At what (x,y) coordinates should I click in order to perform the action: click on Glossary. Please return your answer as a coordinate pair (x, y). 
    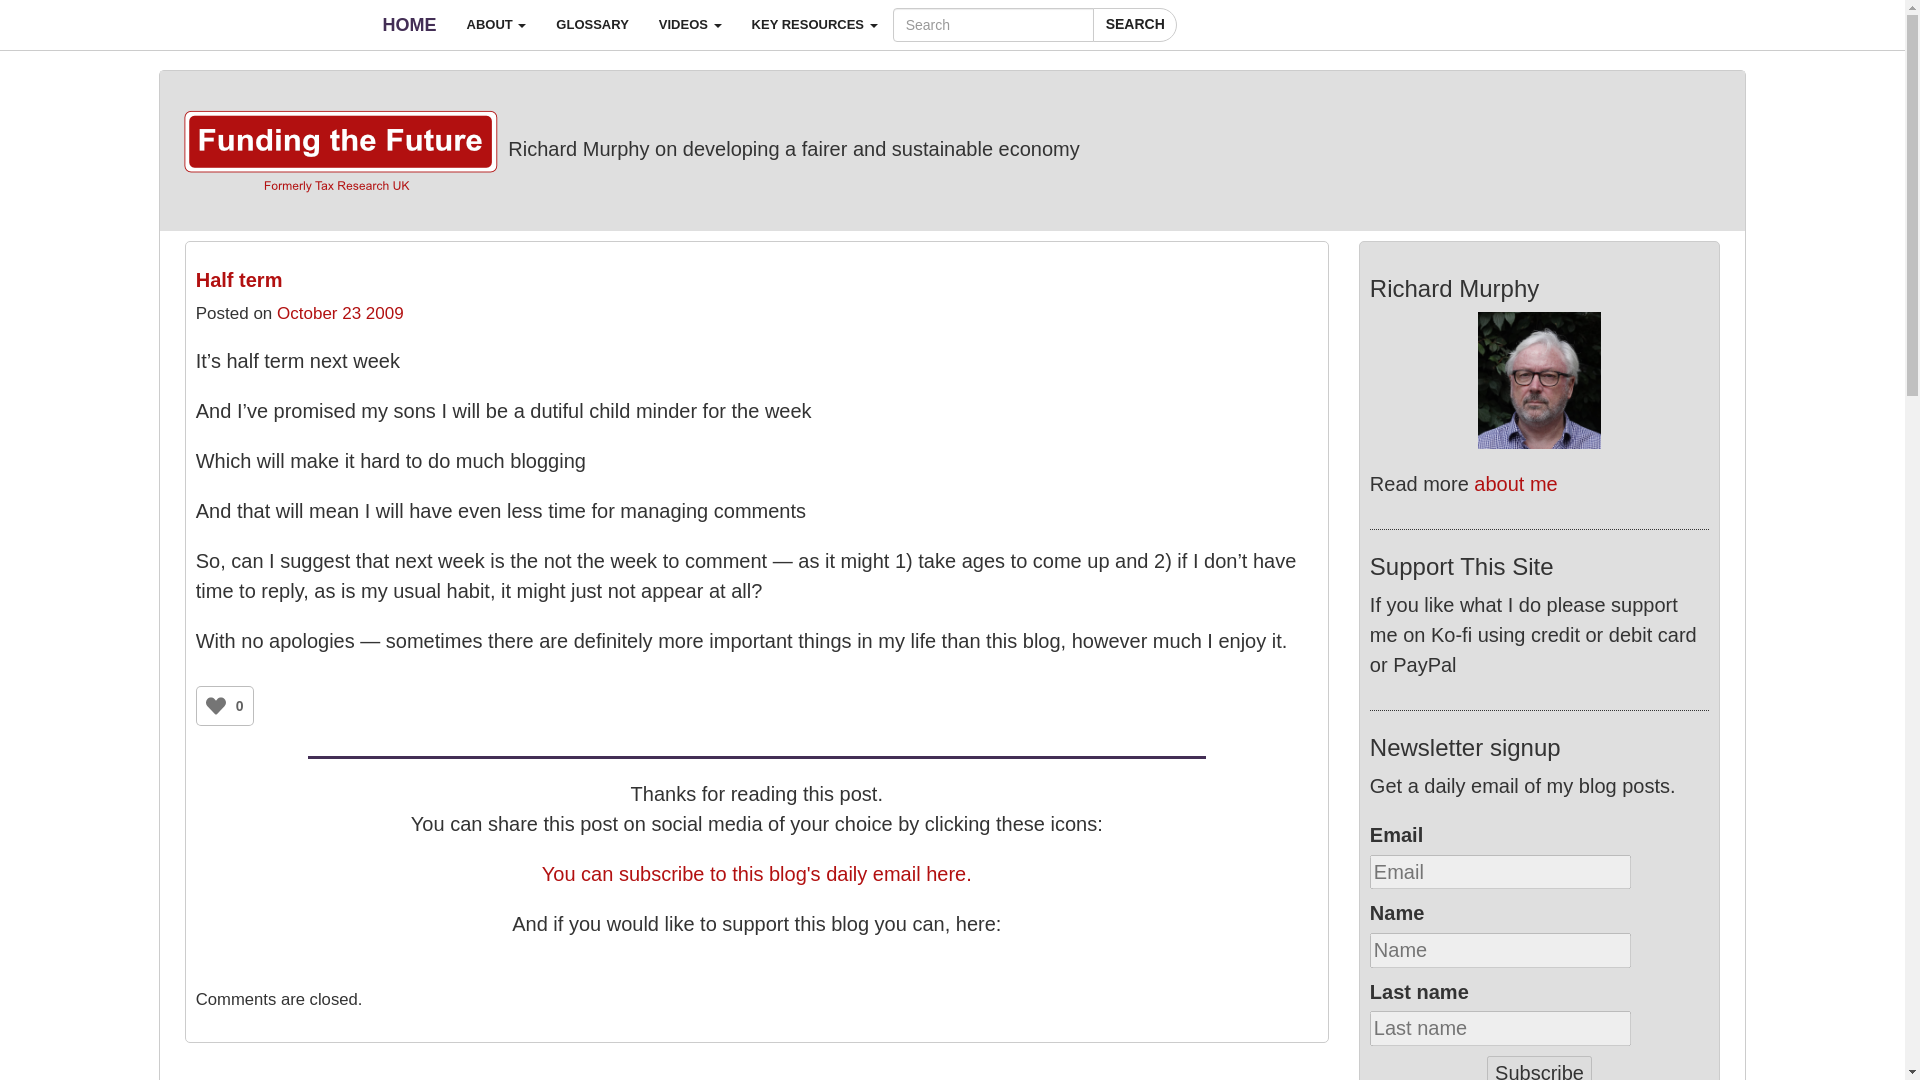
    Looking at the image, I should click on (592, 24).